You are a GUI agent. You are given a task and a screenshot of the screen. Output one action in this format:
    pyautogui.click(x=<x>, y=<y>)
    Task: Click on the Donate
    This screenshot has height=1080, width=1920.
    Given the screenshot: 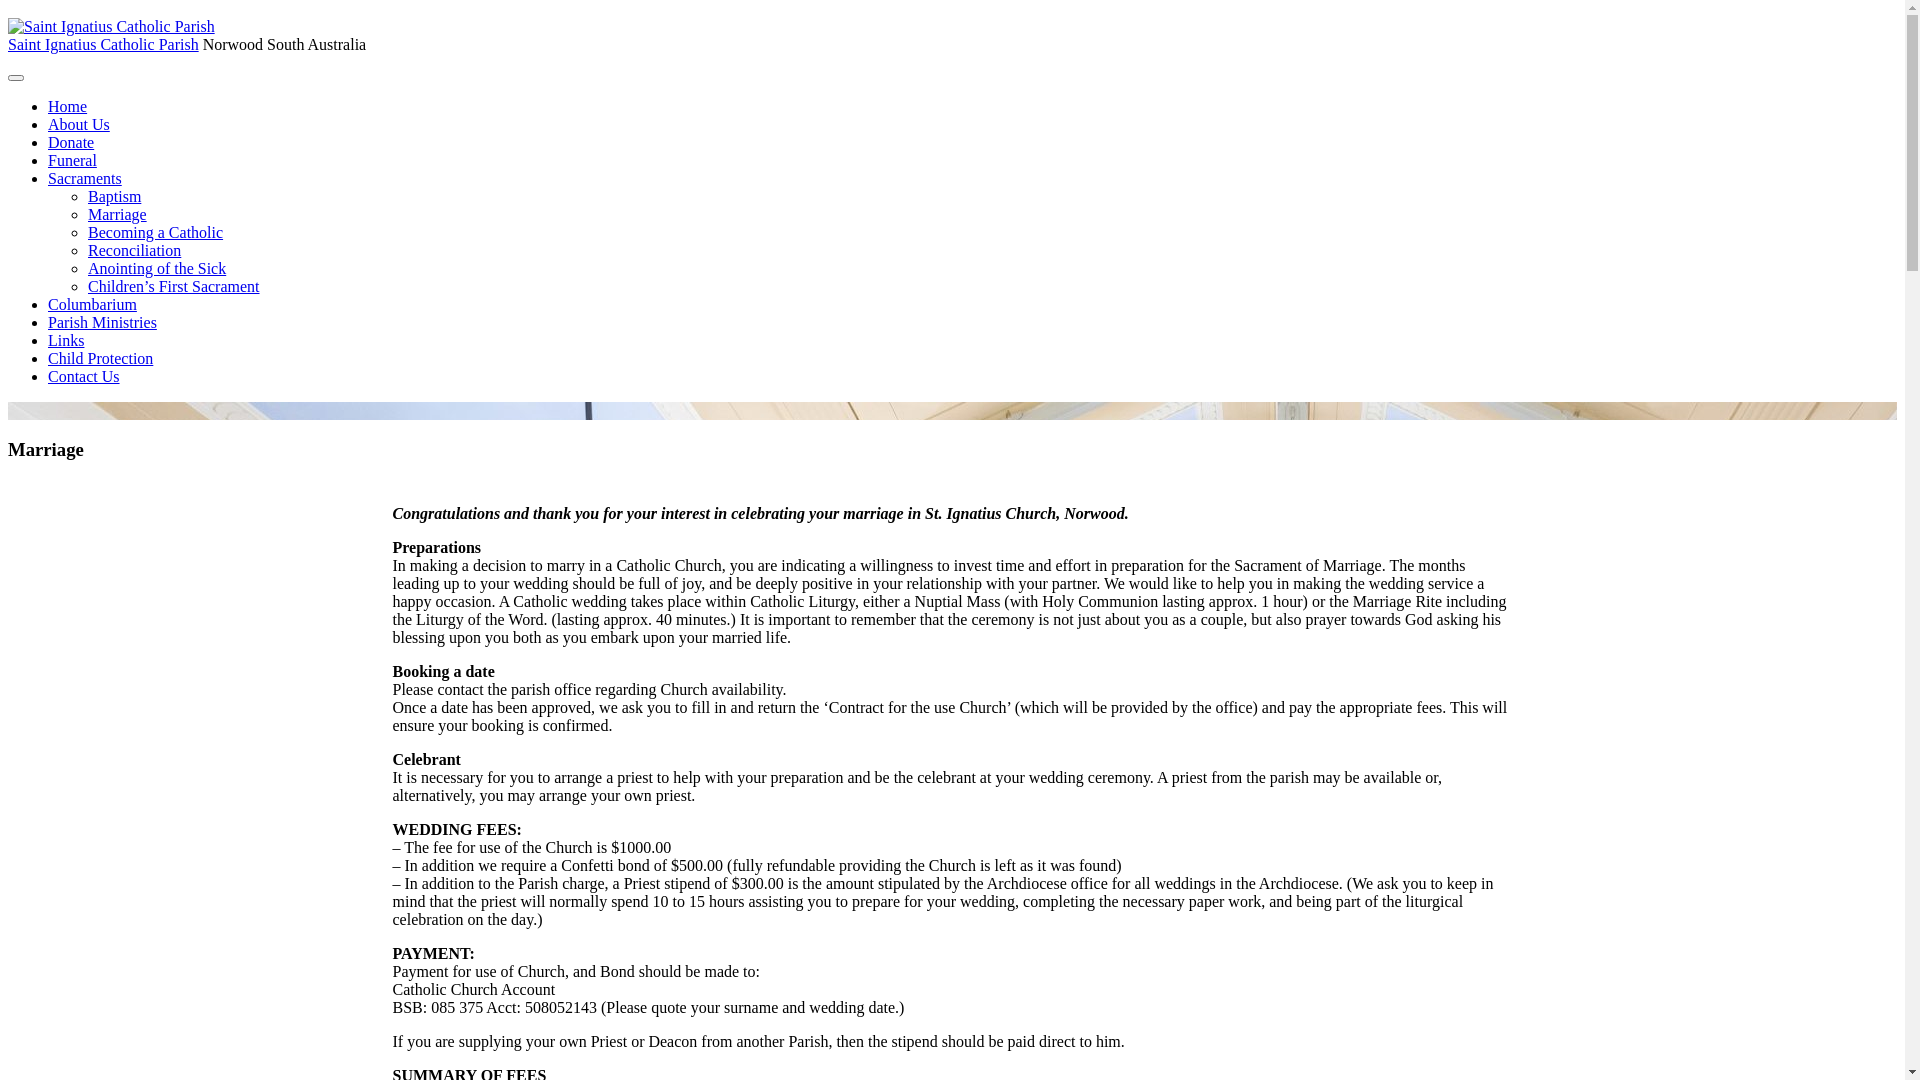 What is the action you would take?
    pyautogui.click(x=71, y=142)
    